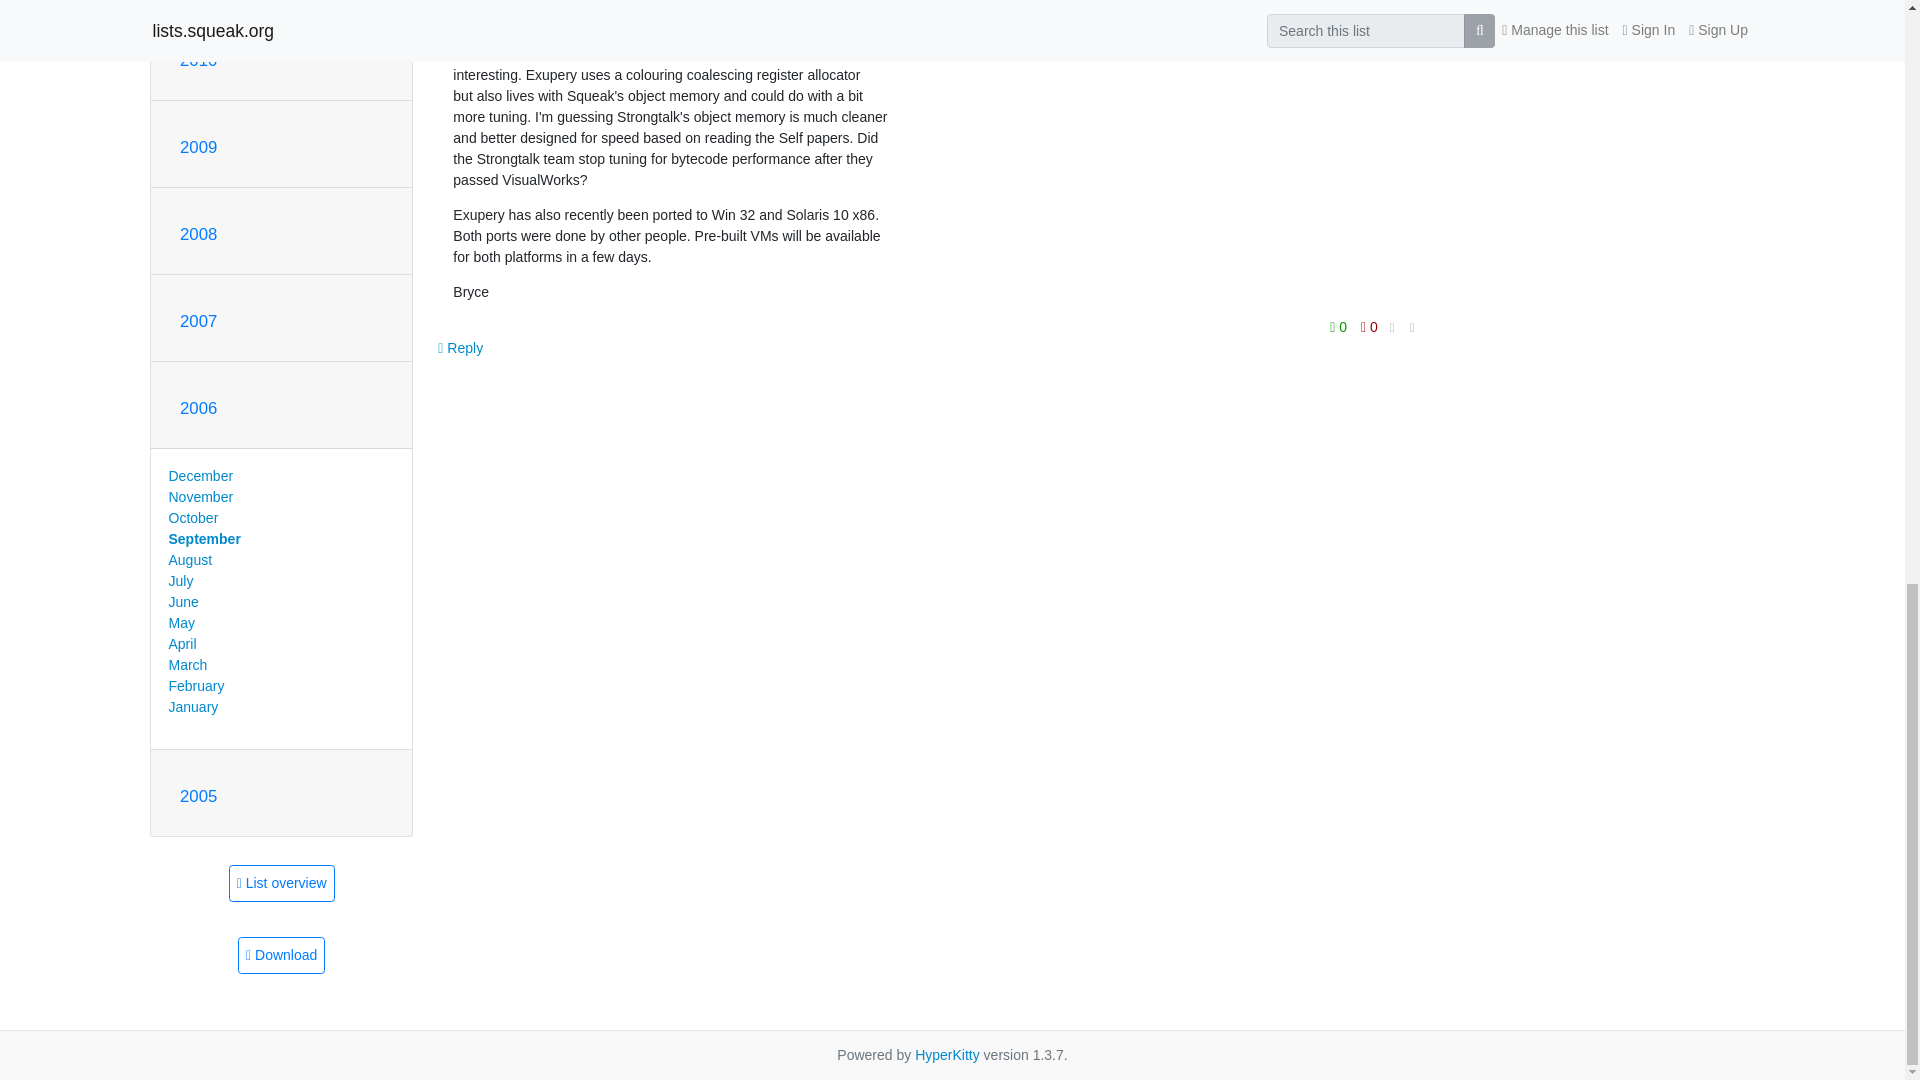 This screenshot has height=1080, width=1920. Describe the element at coordinates (1368, 327) in the screenshot. I see `You must be logged-in to vote.` at that location.